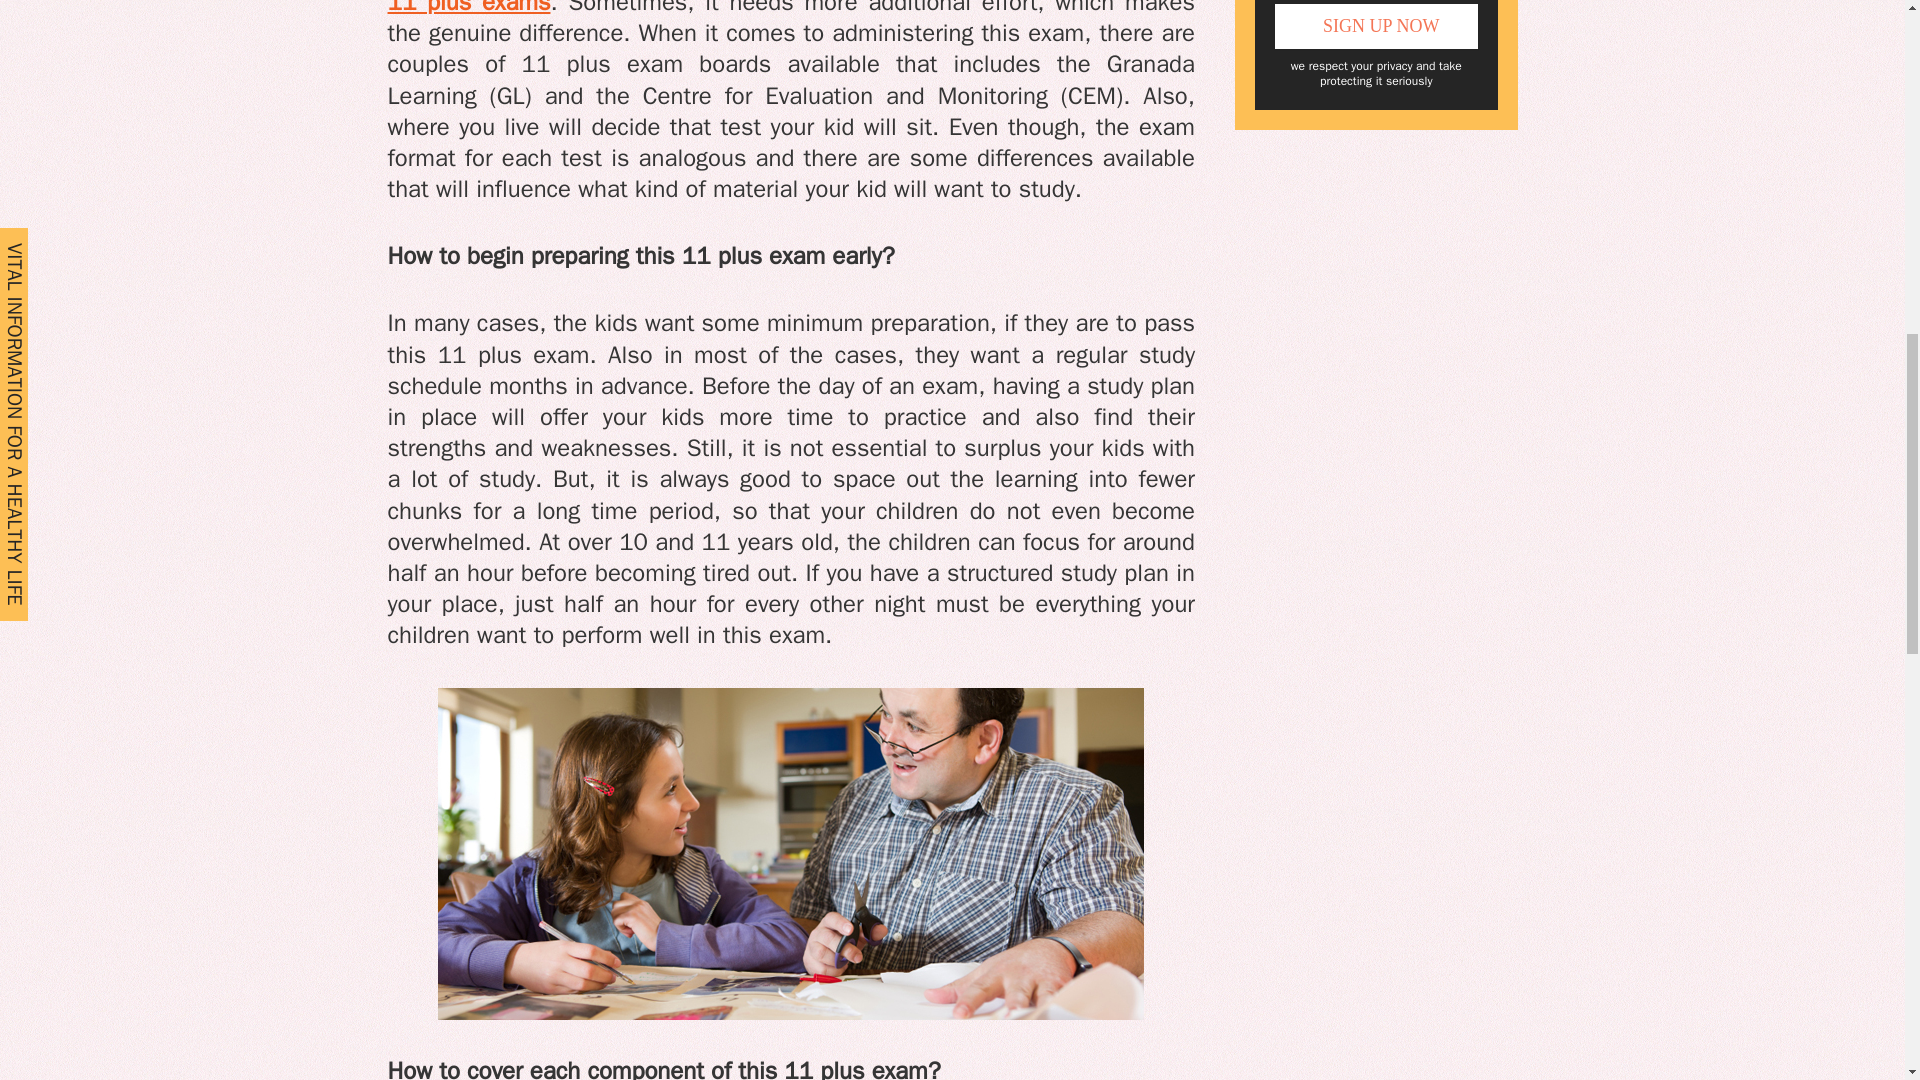  I want to click on Sign Up Now, so click(1376, 26).